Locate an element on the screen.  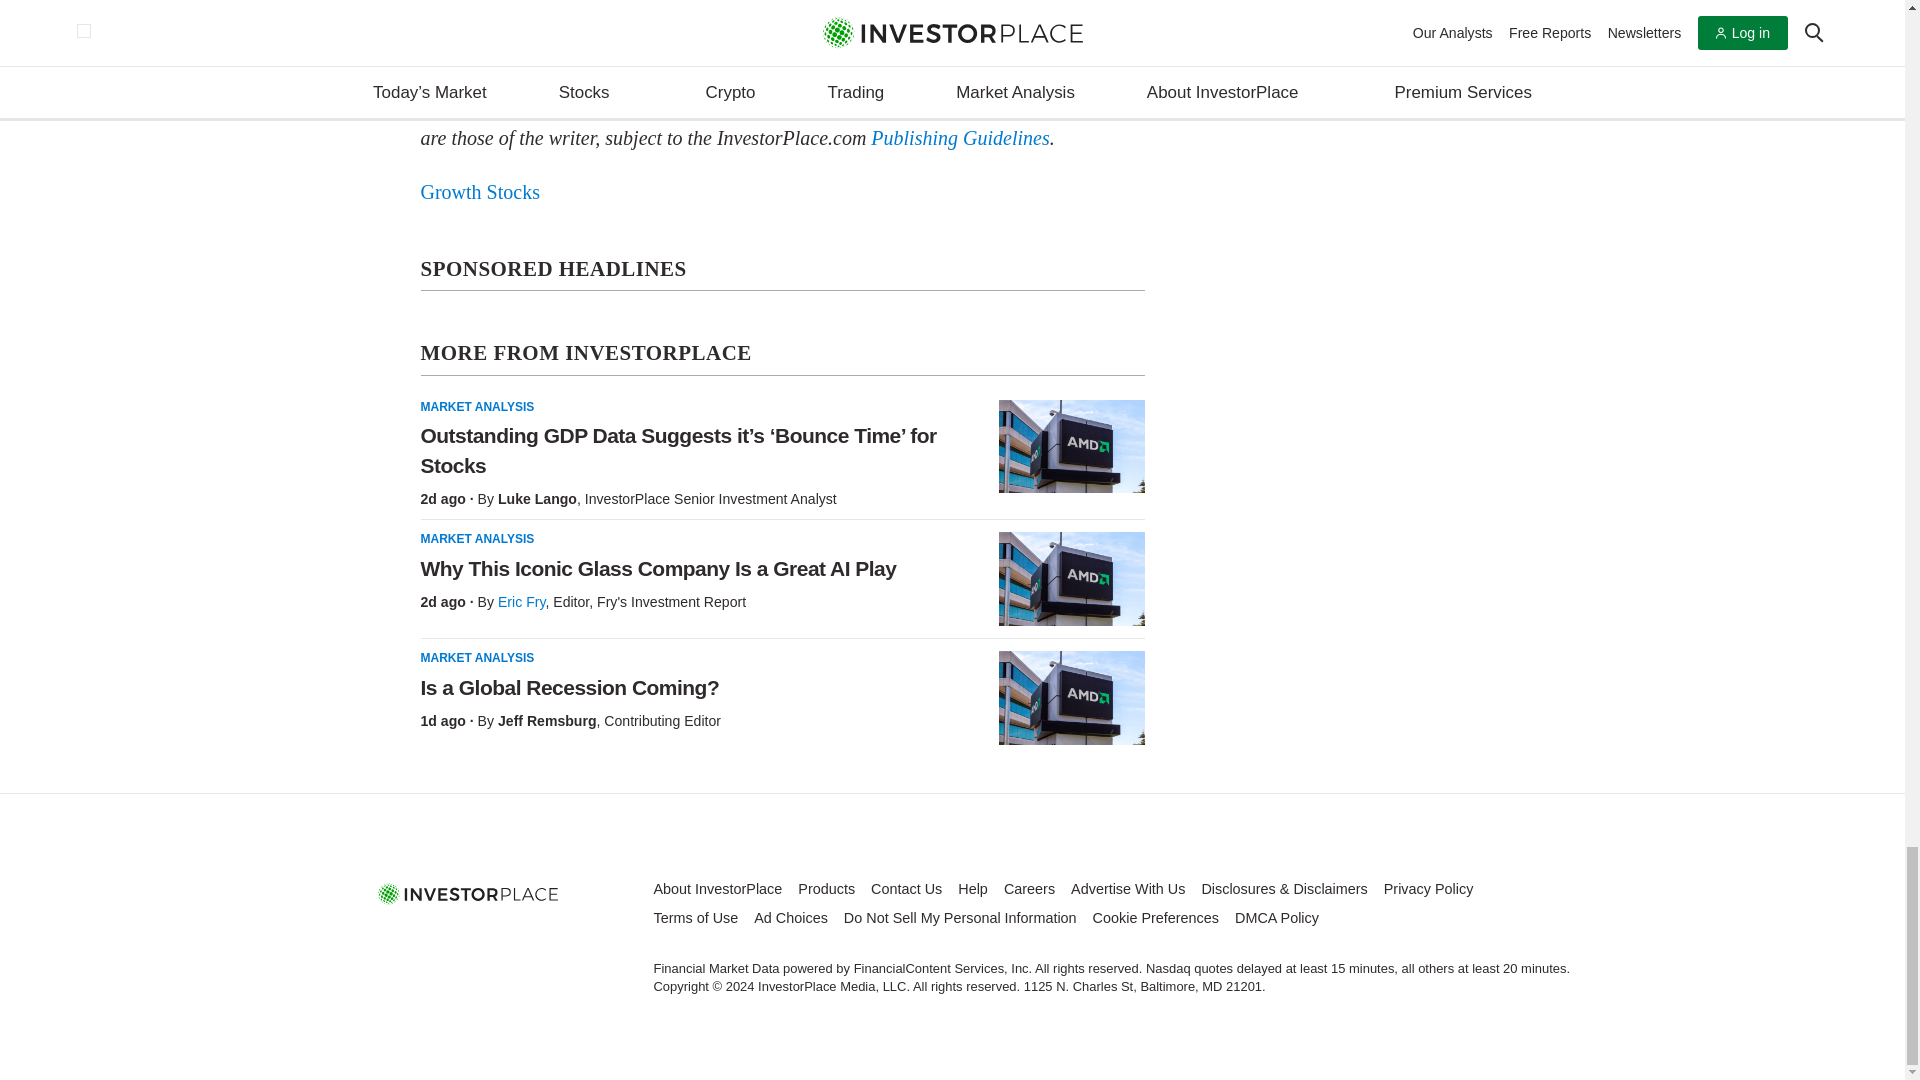
View profile of Eric Fry is located at coordinates (521, 602).